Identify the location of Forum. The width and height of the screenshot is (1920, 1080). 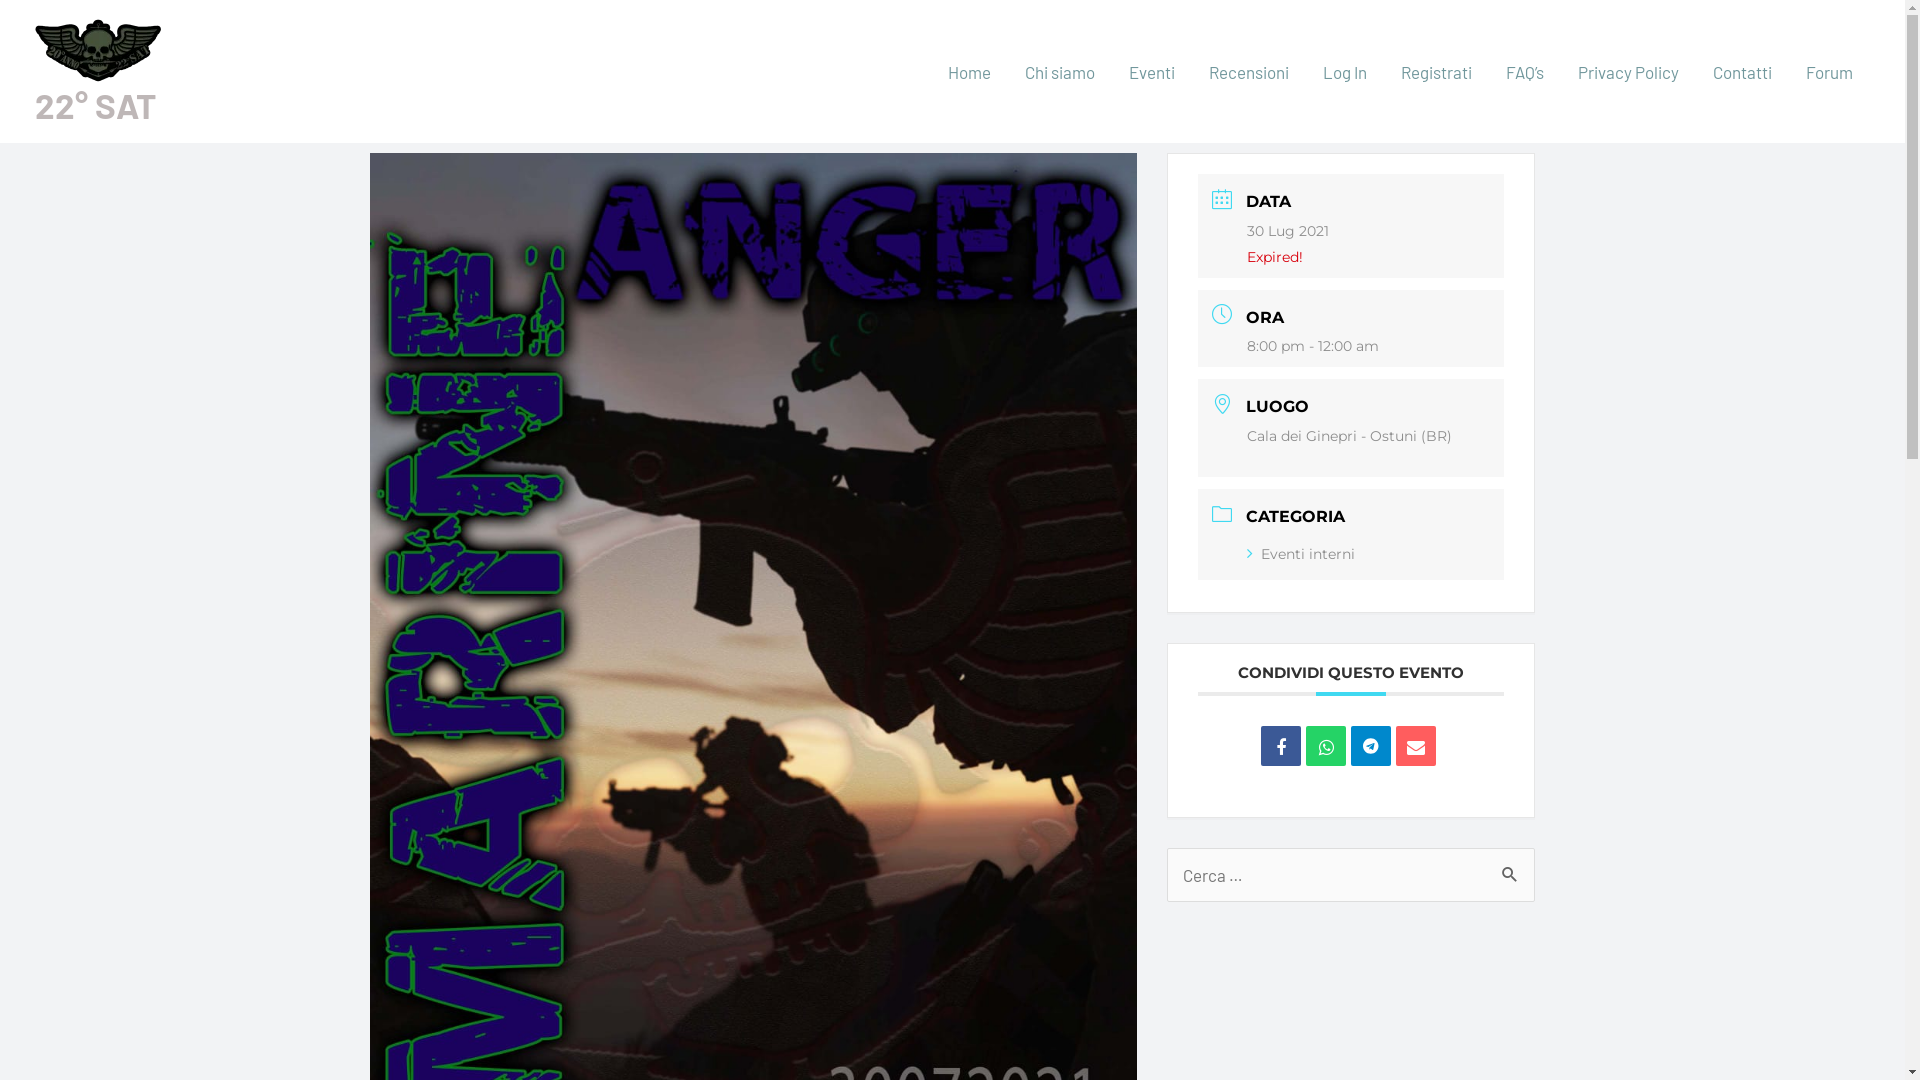
(1830, 71).